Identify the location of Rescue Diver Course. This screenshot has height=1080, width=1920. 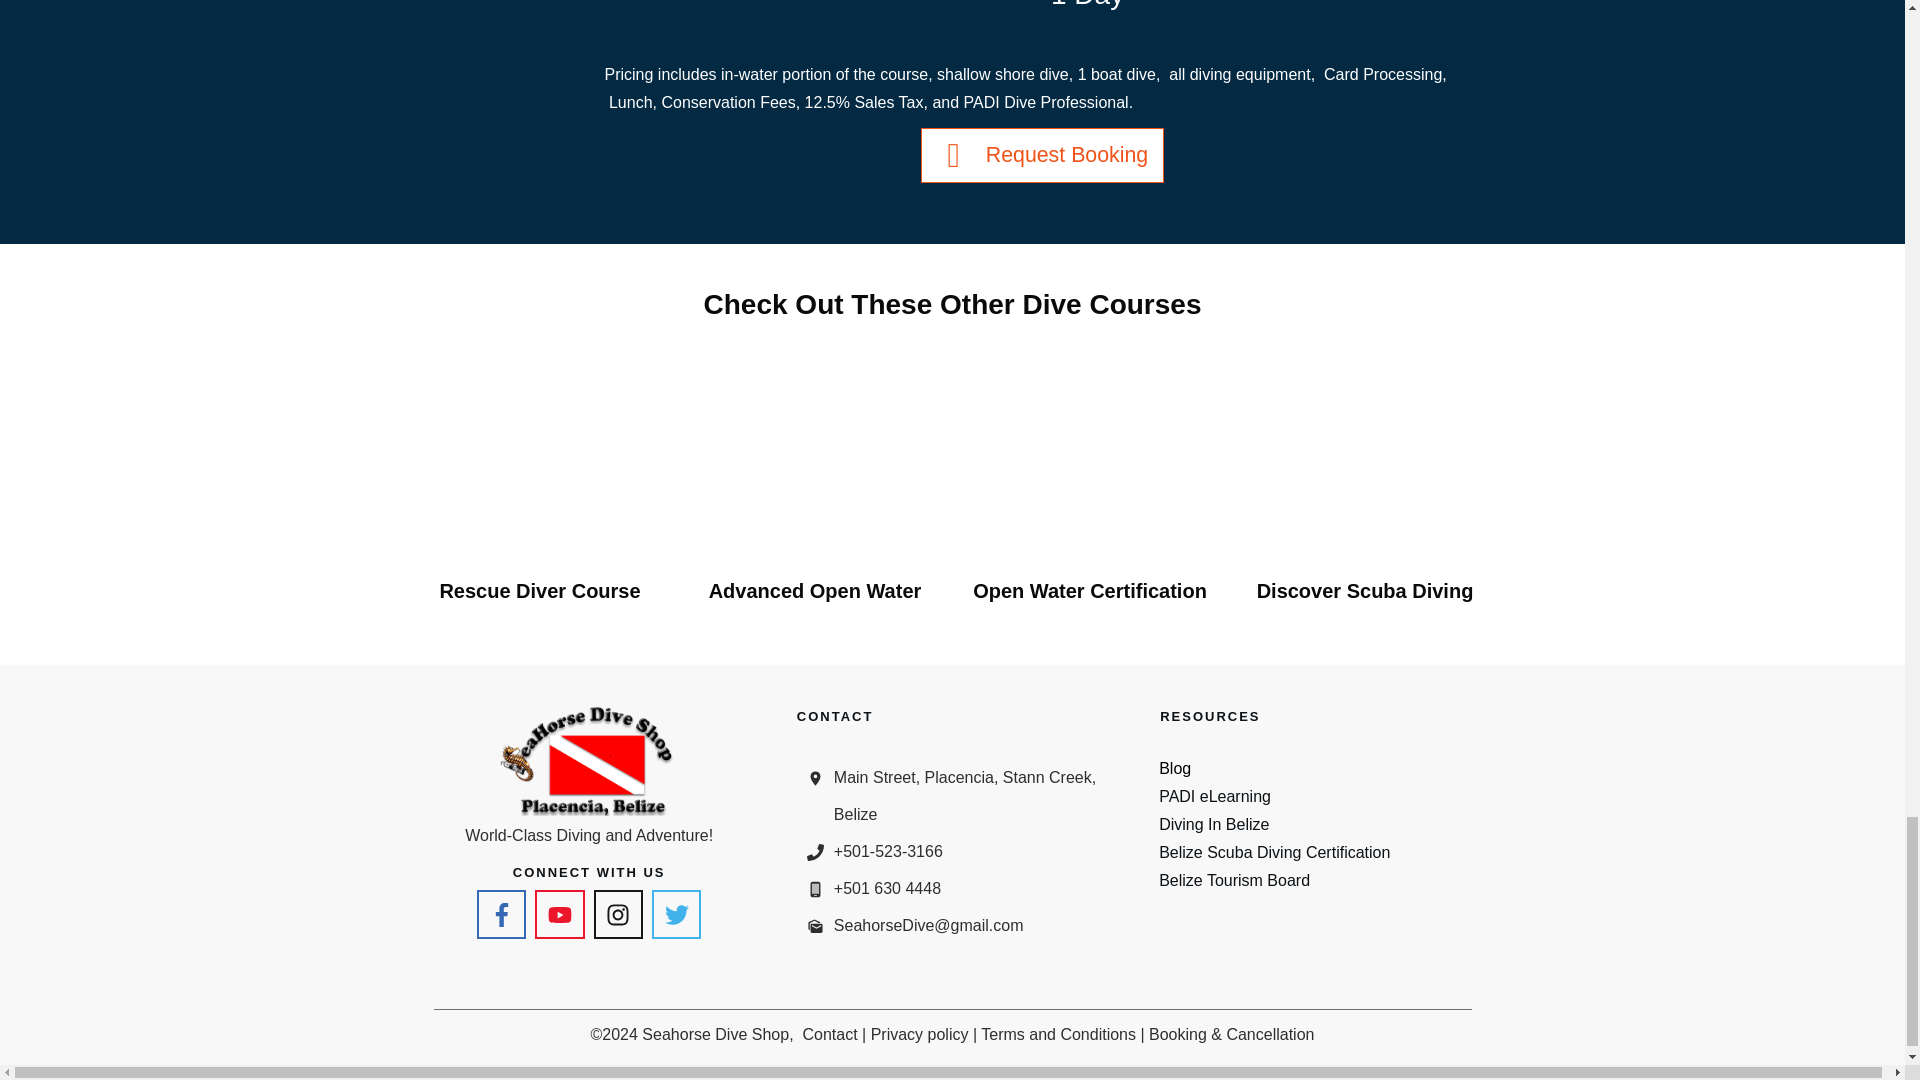
(539, 590).